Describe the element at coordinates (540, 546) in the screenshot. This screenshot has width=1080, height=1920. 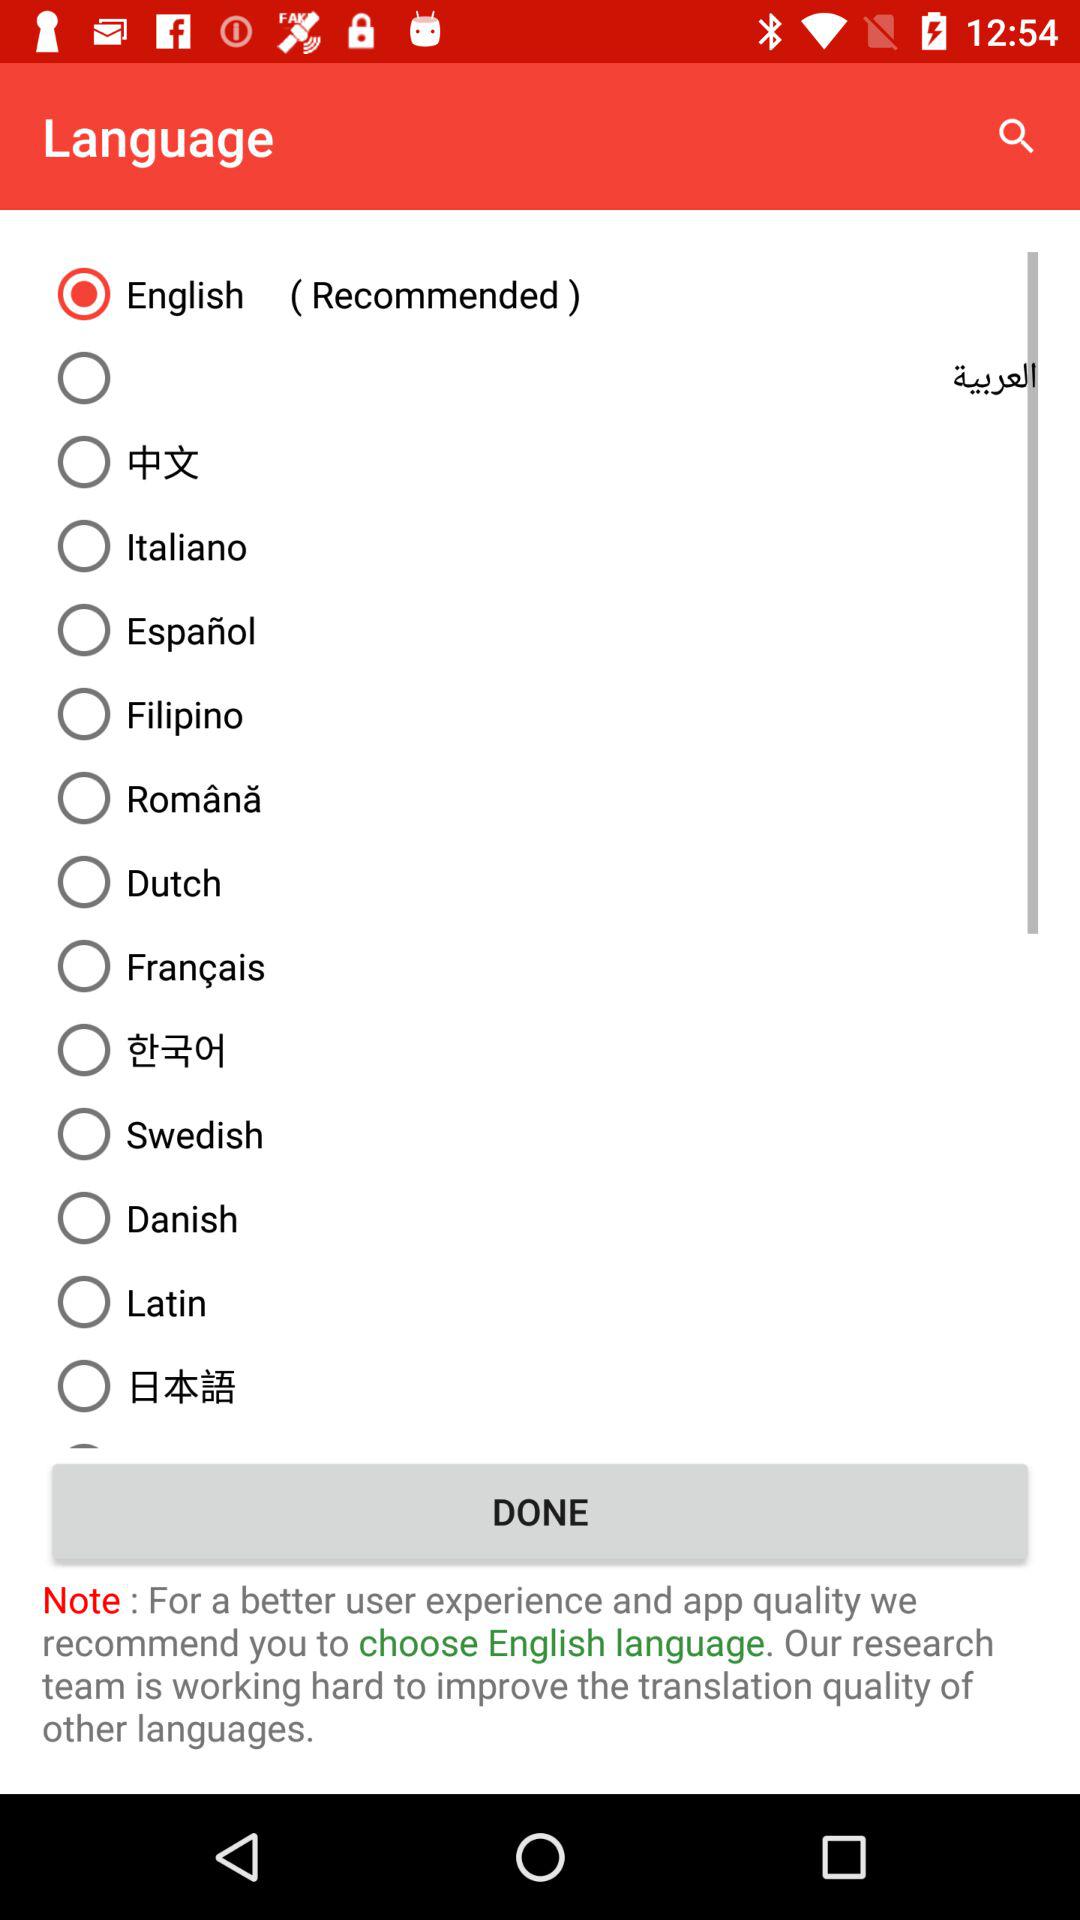
I see `launch the italiano item` at that location.